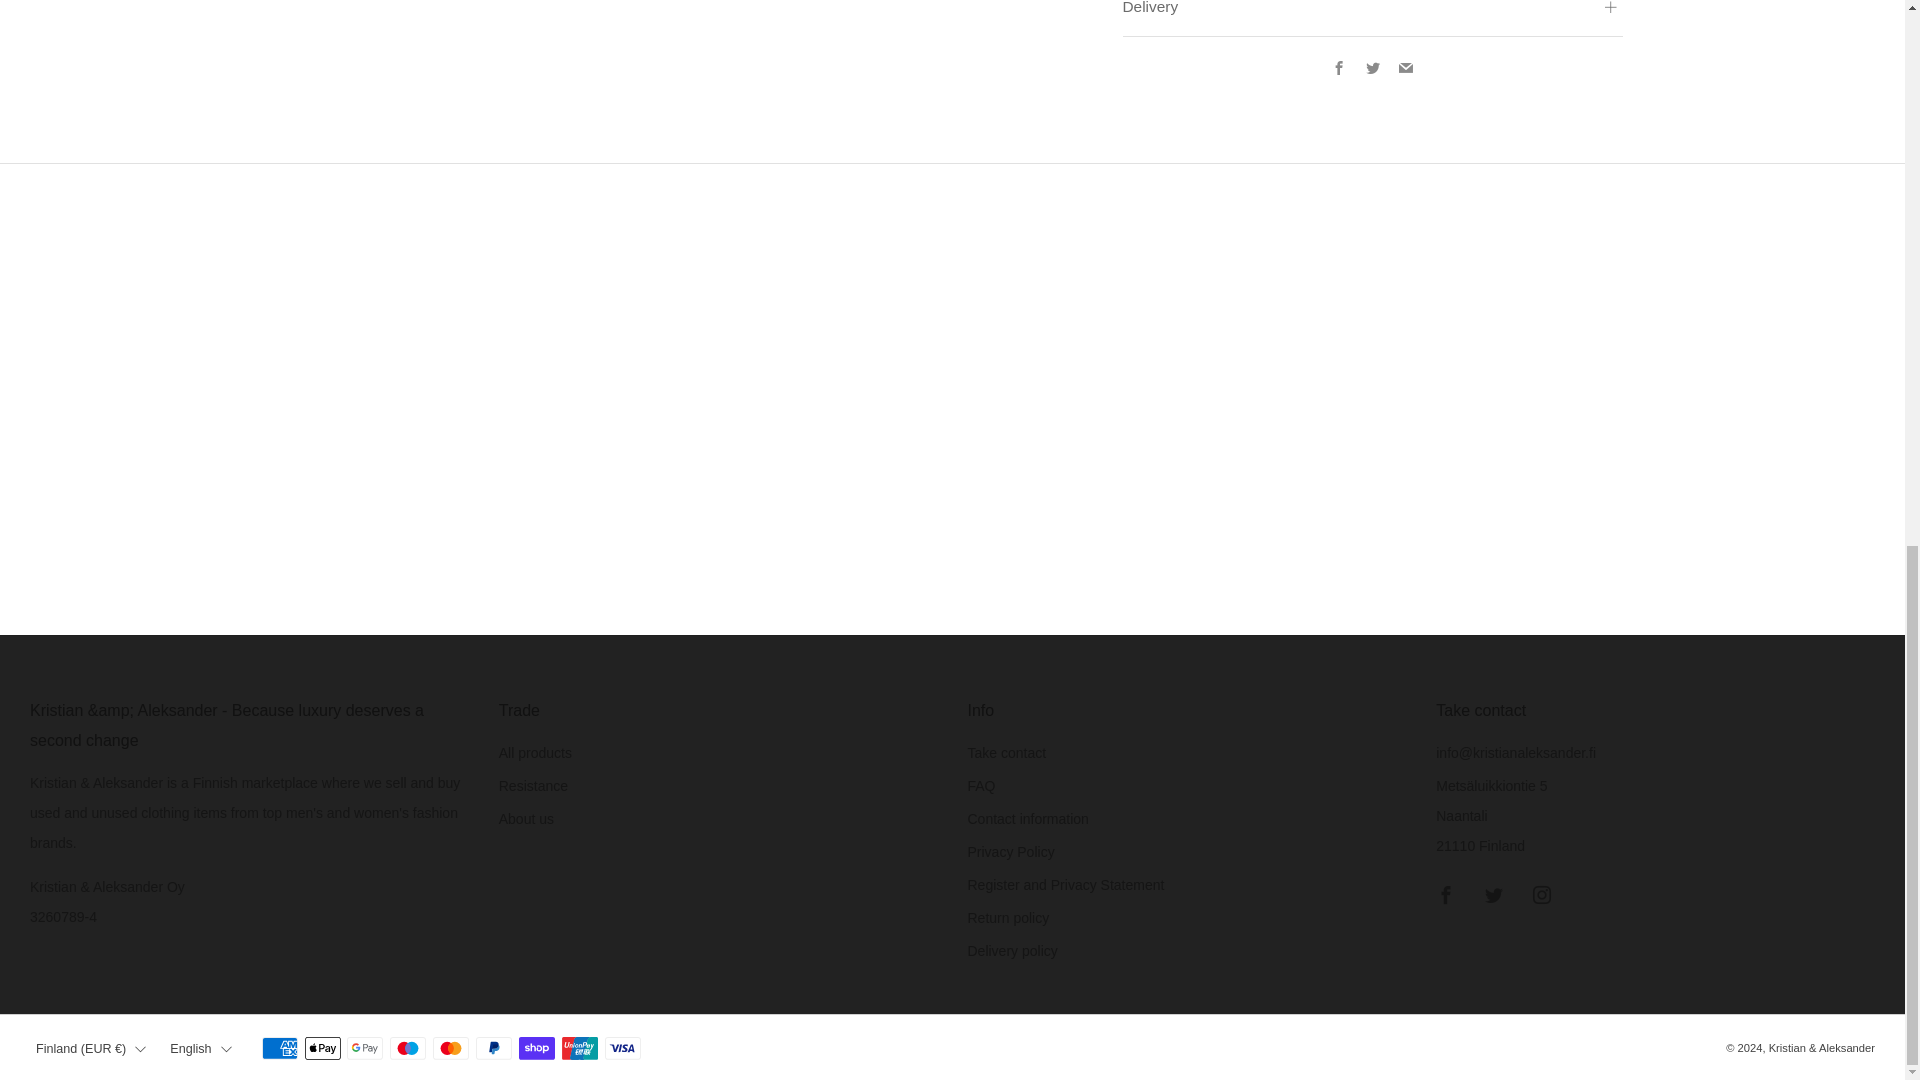 This screenshot has height=1080, width=1920. I want to click on Mastercard, so click(450, 1048).